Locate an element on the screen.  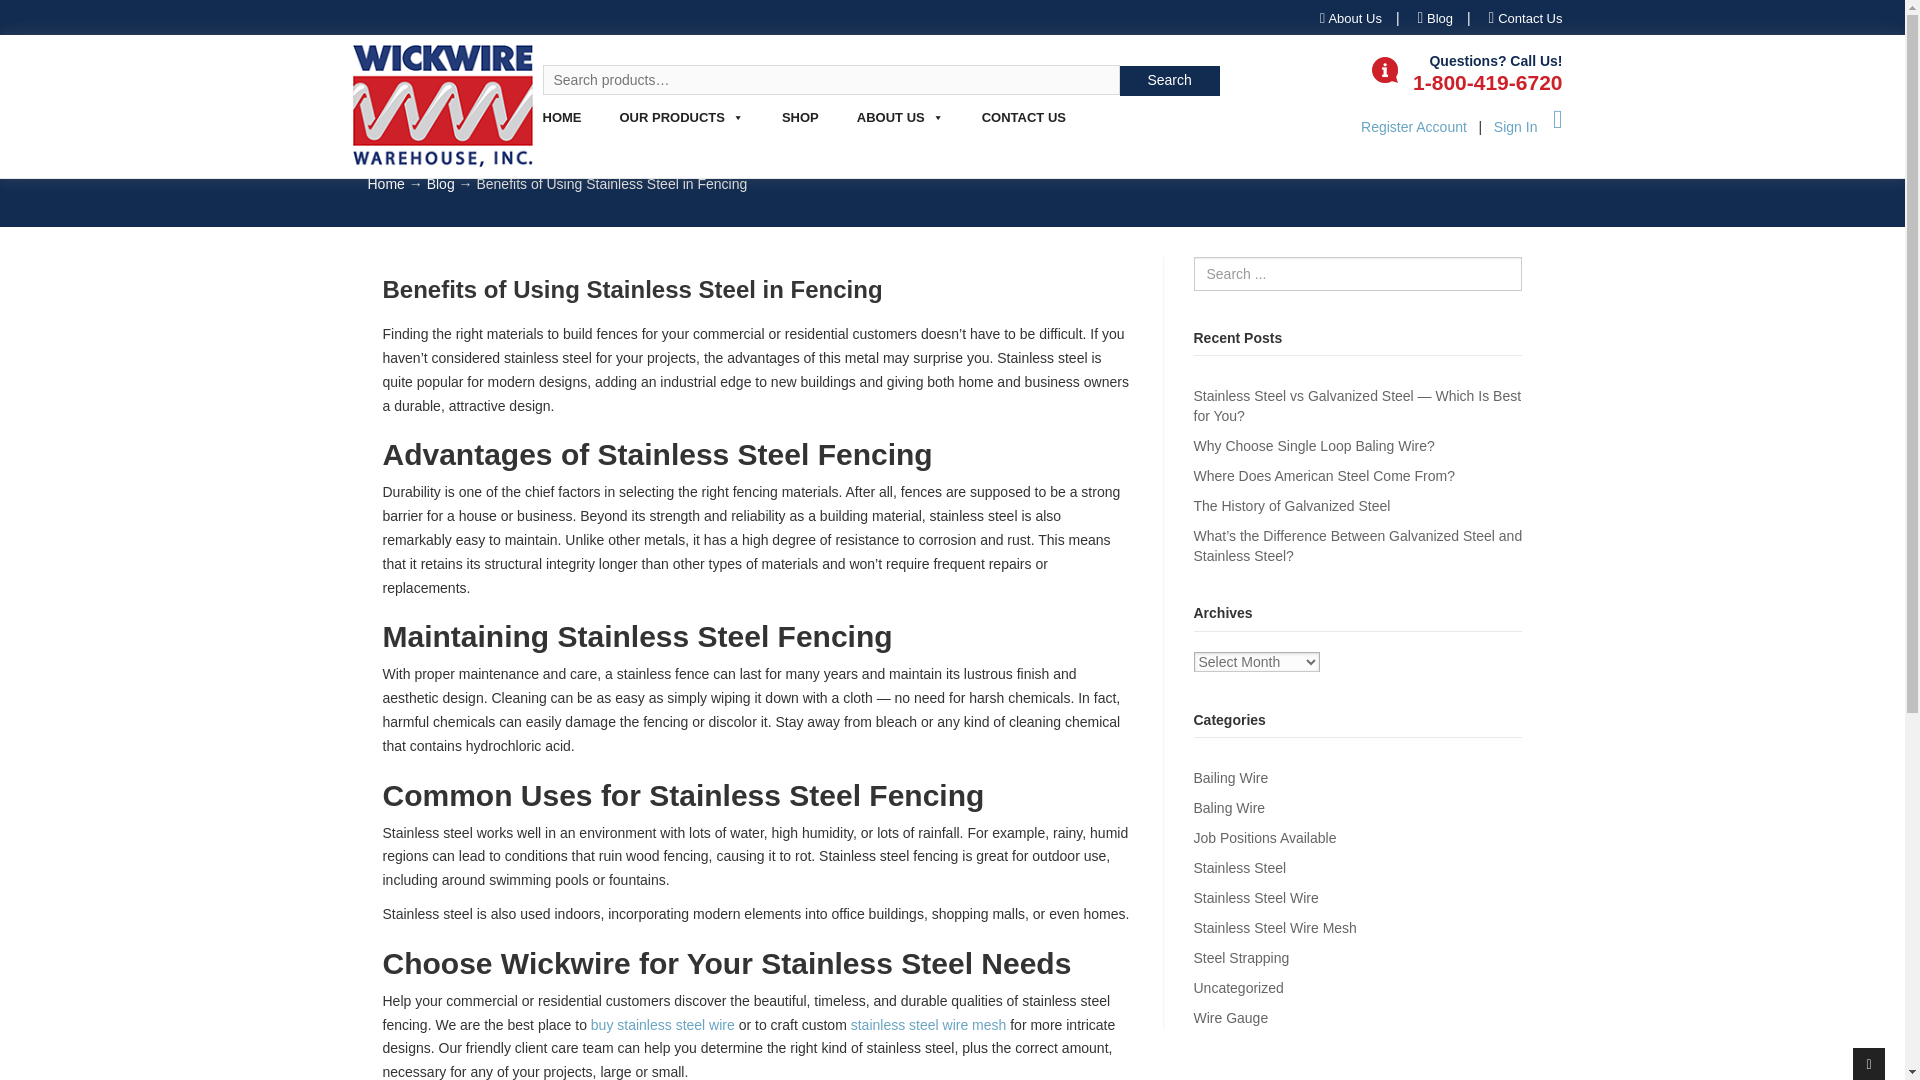
Contact Us is located at coordinates (1526, 66).